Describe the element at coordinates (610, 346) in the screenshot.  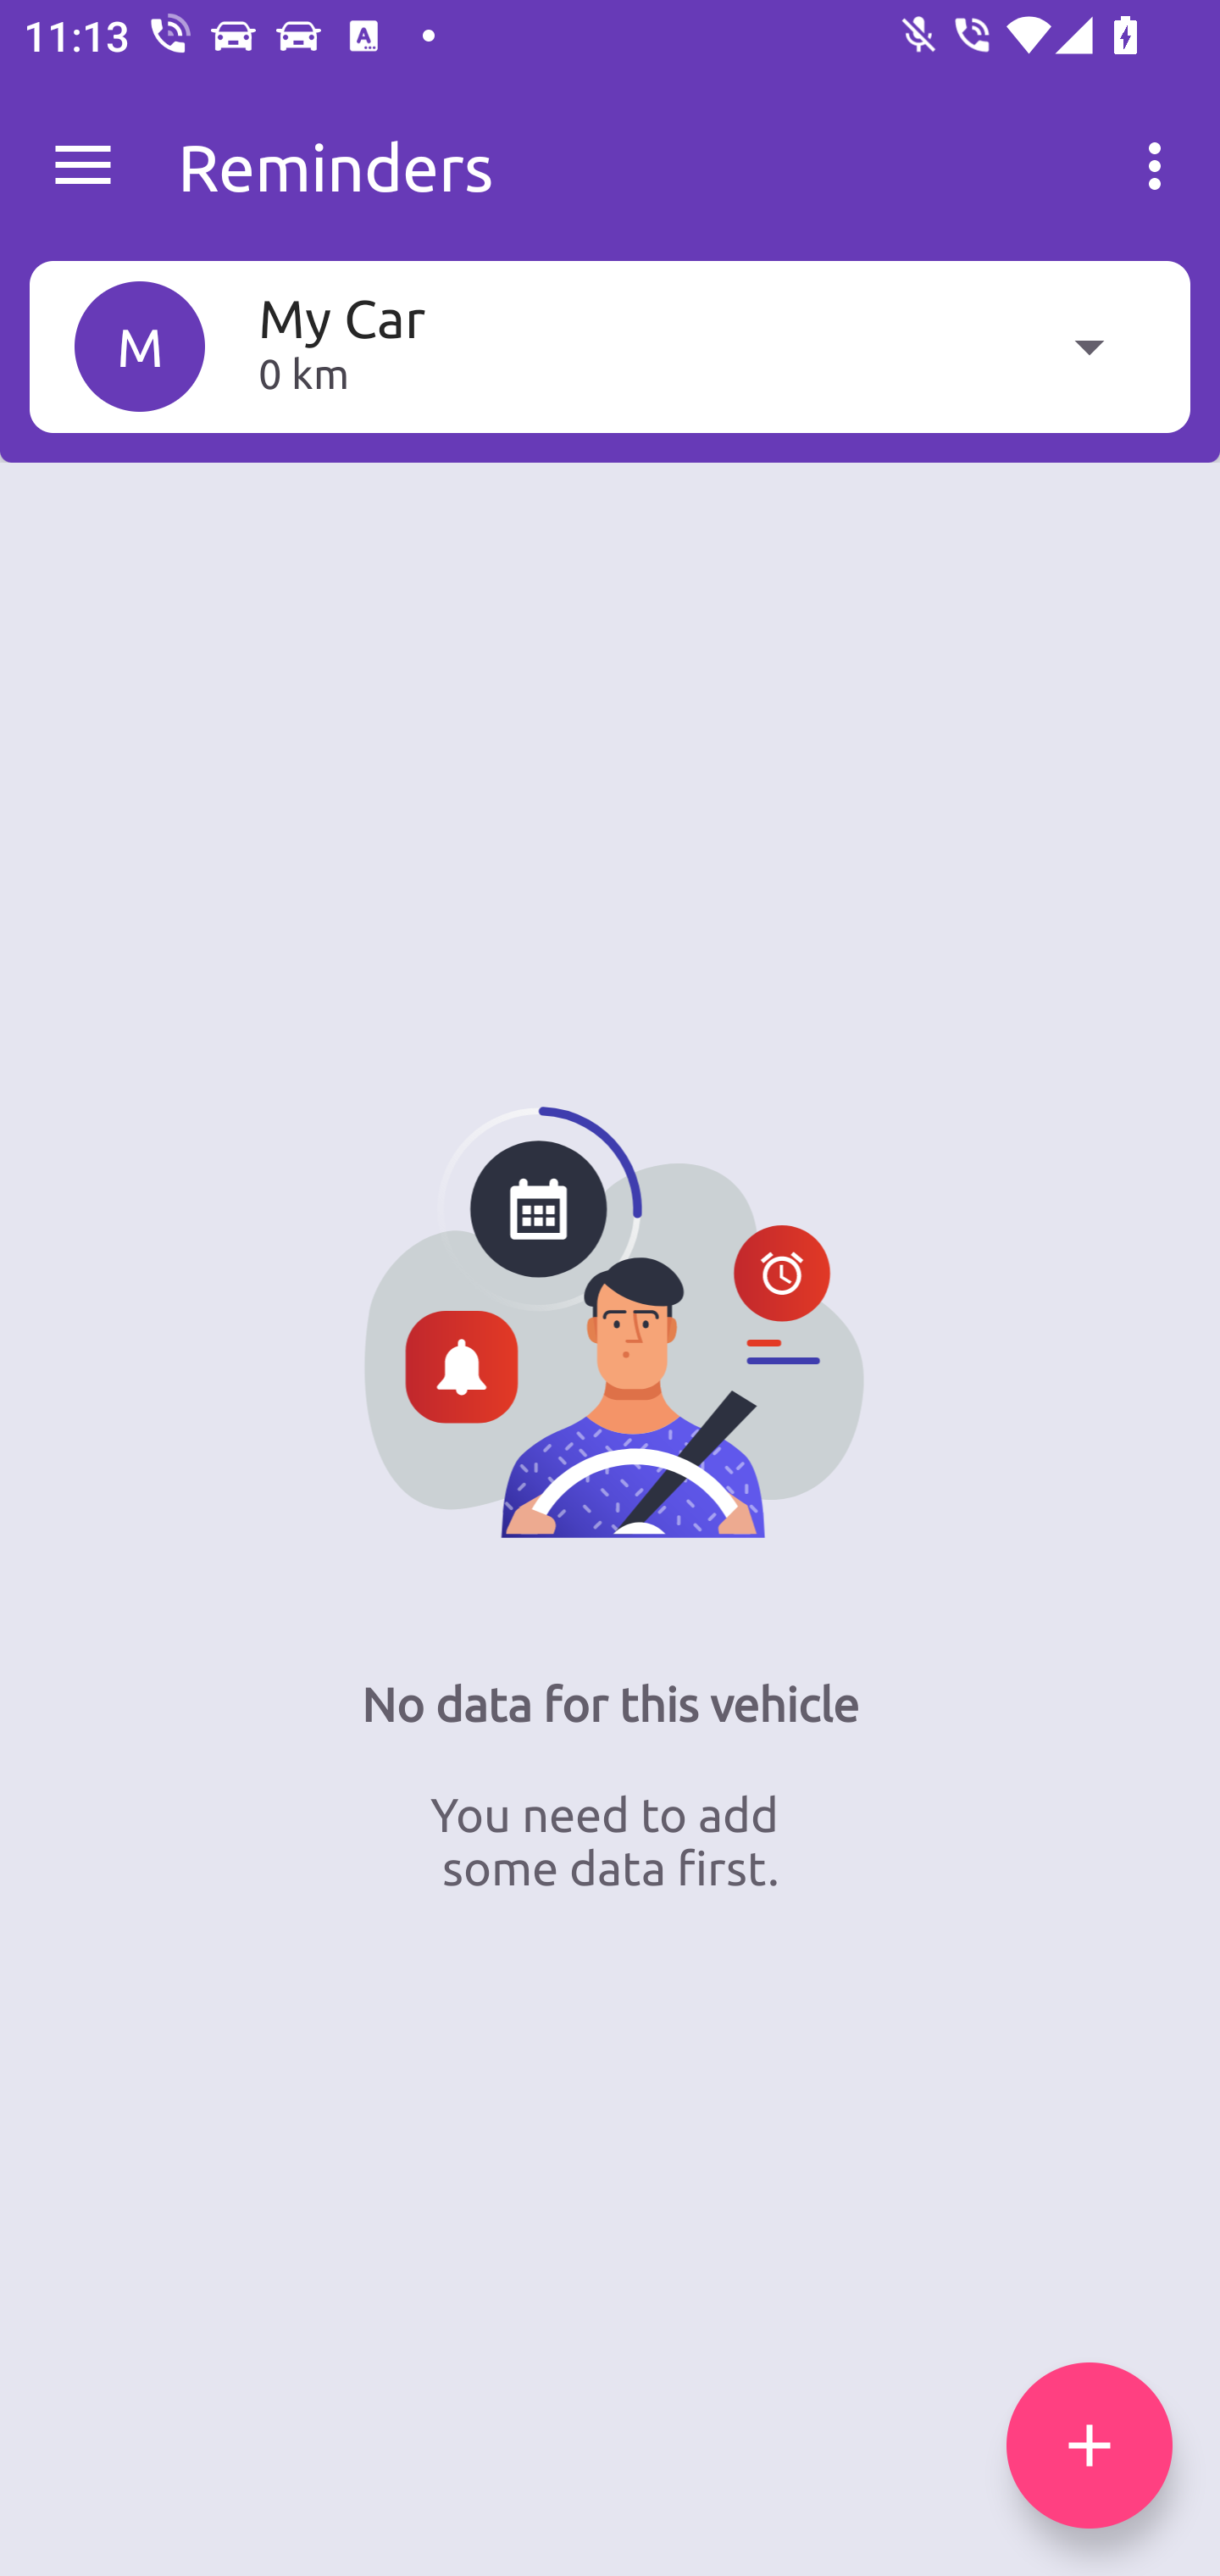
I see `M My Car 0 km` at that location.